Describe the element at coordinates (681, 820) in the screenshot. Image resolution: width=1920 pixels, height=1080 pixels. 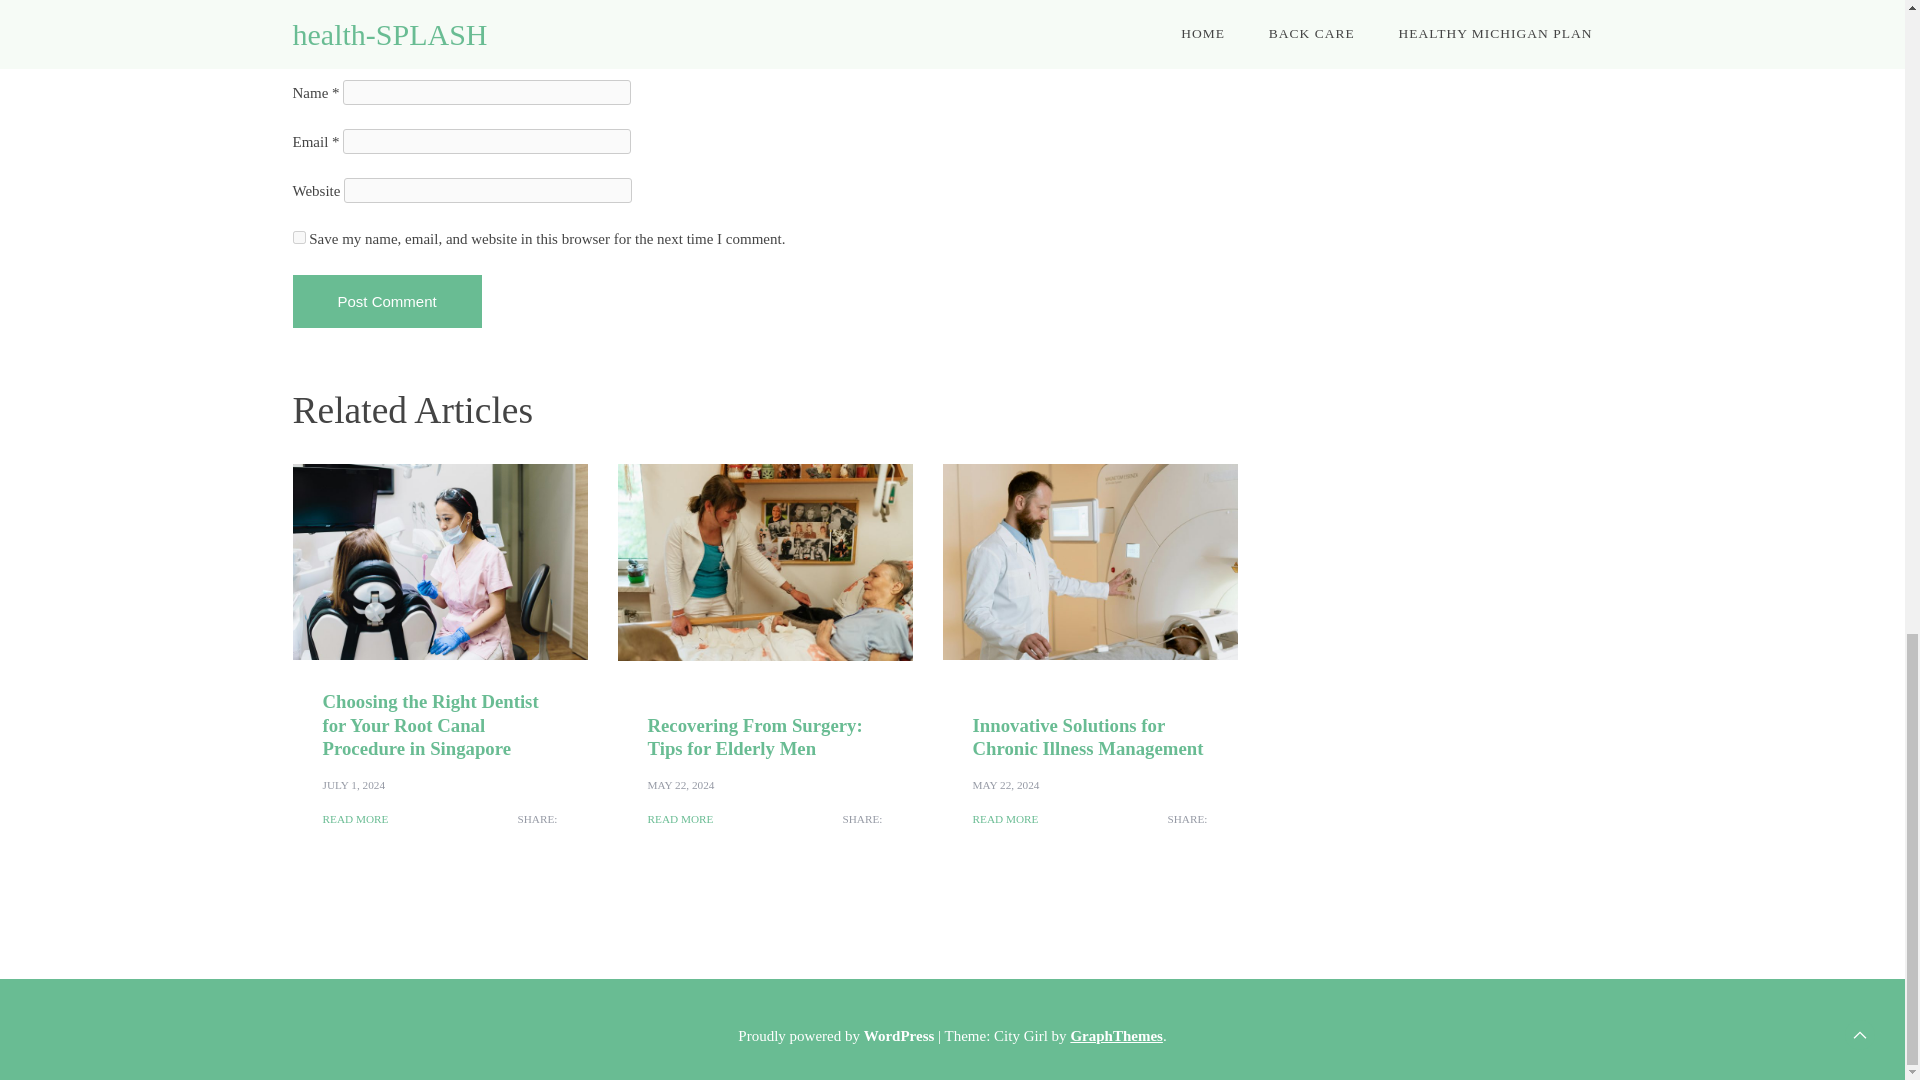
I see `READ MORE` at that location.